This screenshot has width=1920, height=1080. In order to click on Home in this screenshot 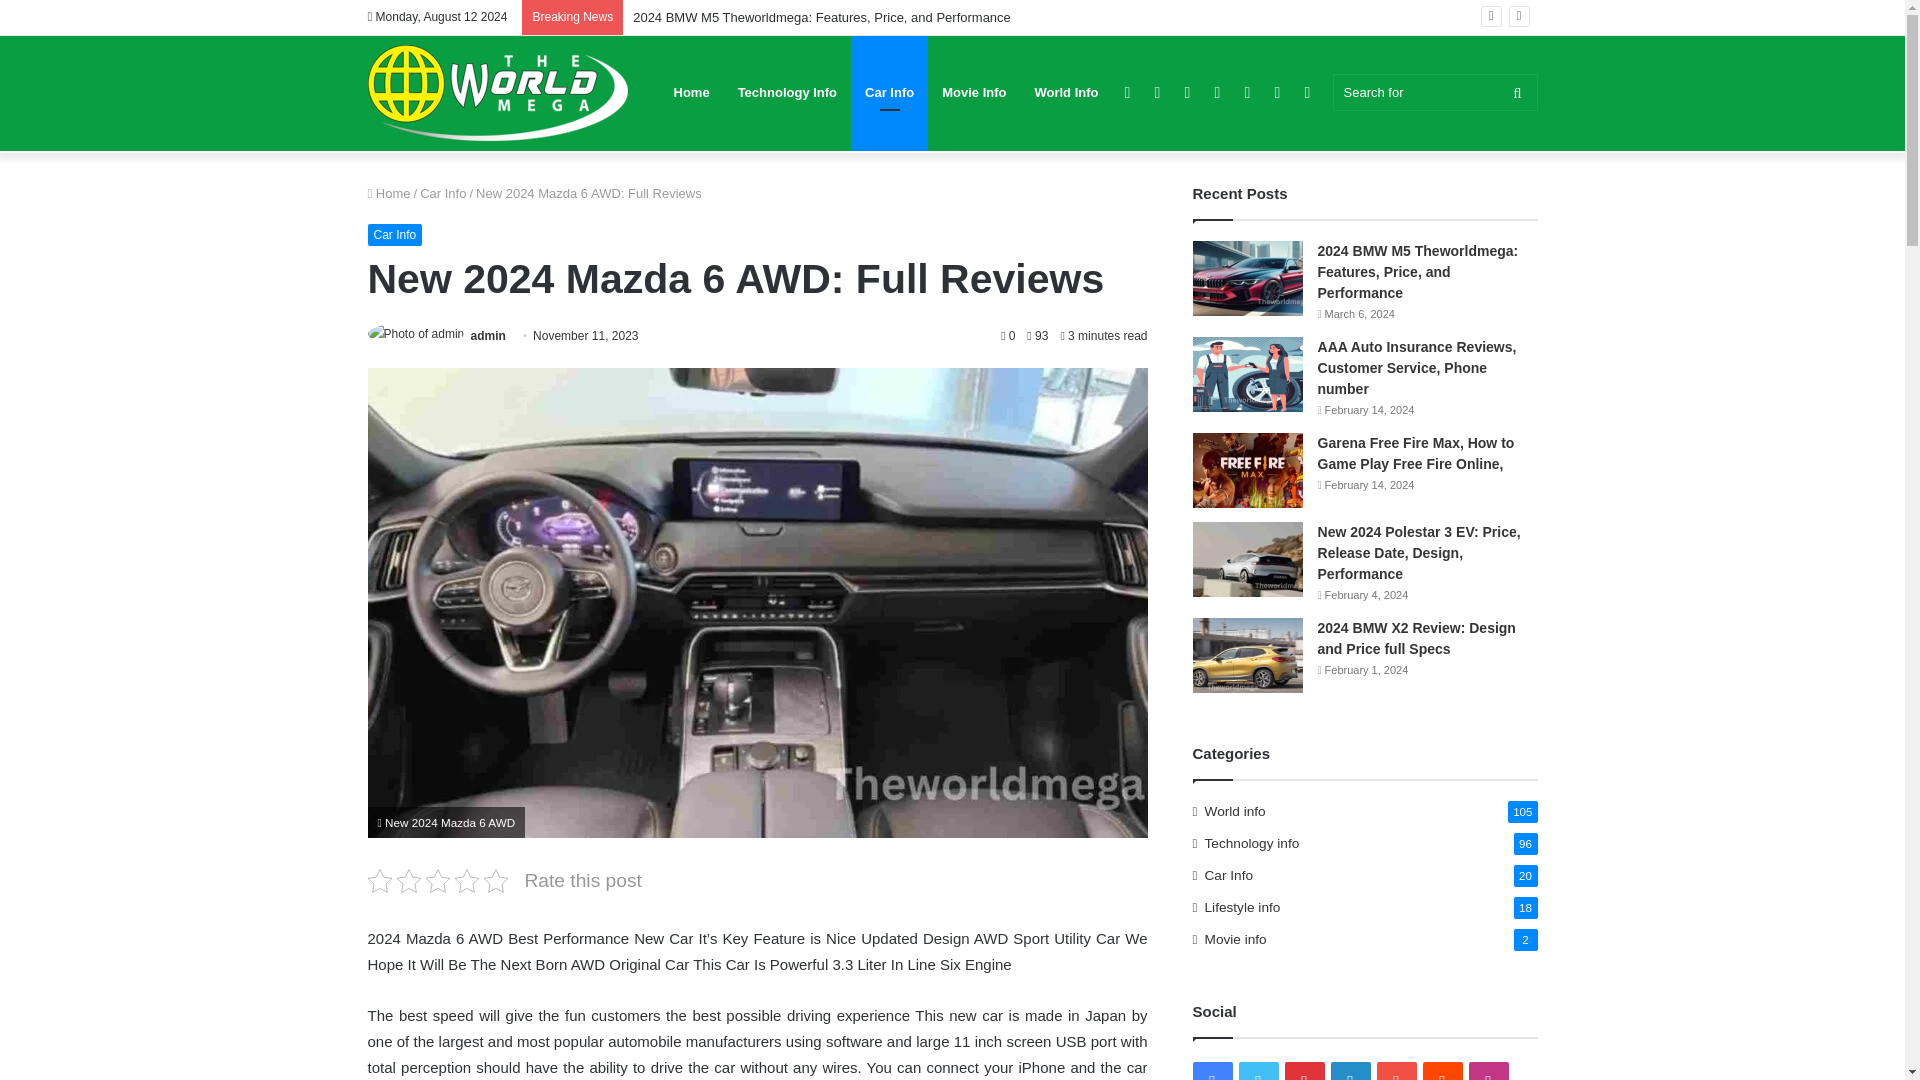, I will do `click(389, 192)`.